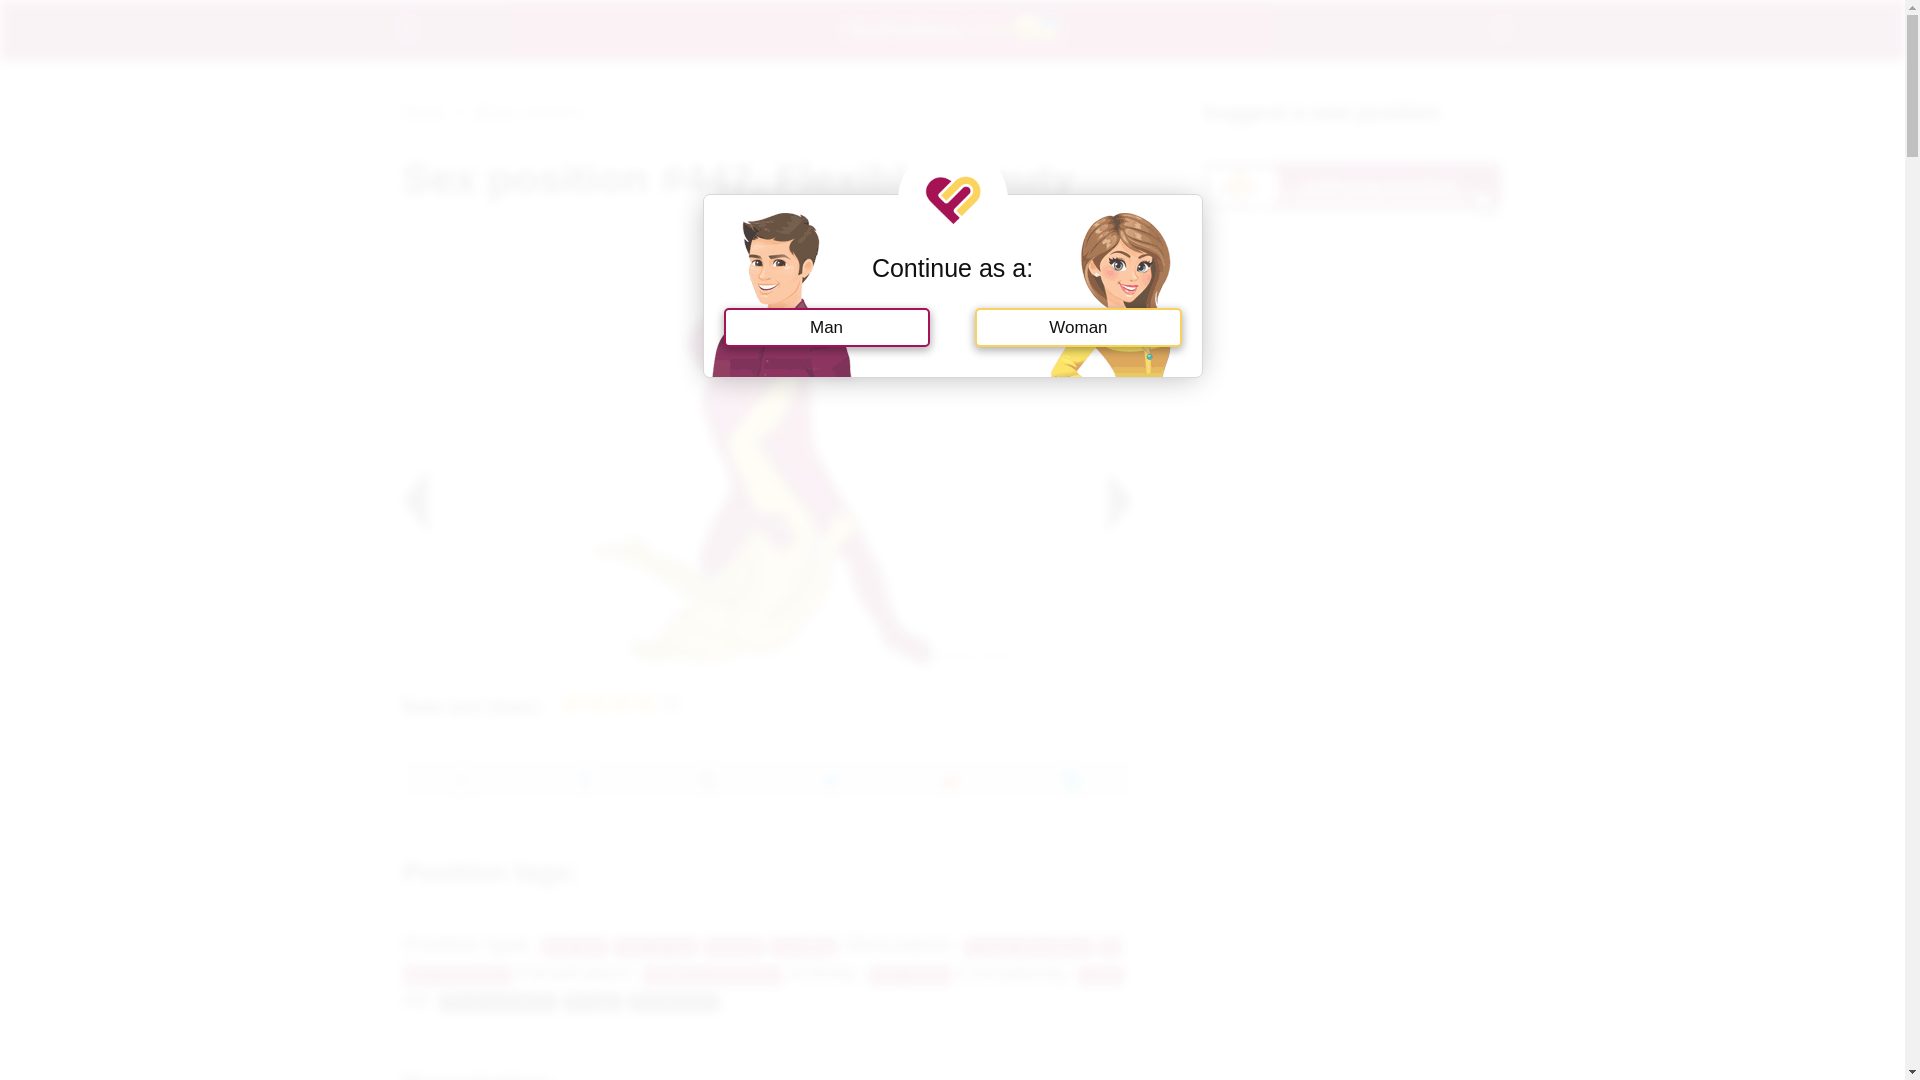 Image resolution: width=1920 pixels, height=1080 pixels. Describe the element at coordinates (1028, 947) in the screenshot. I see `A-spot stimulation` at that location.